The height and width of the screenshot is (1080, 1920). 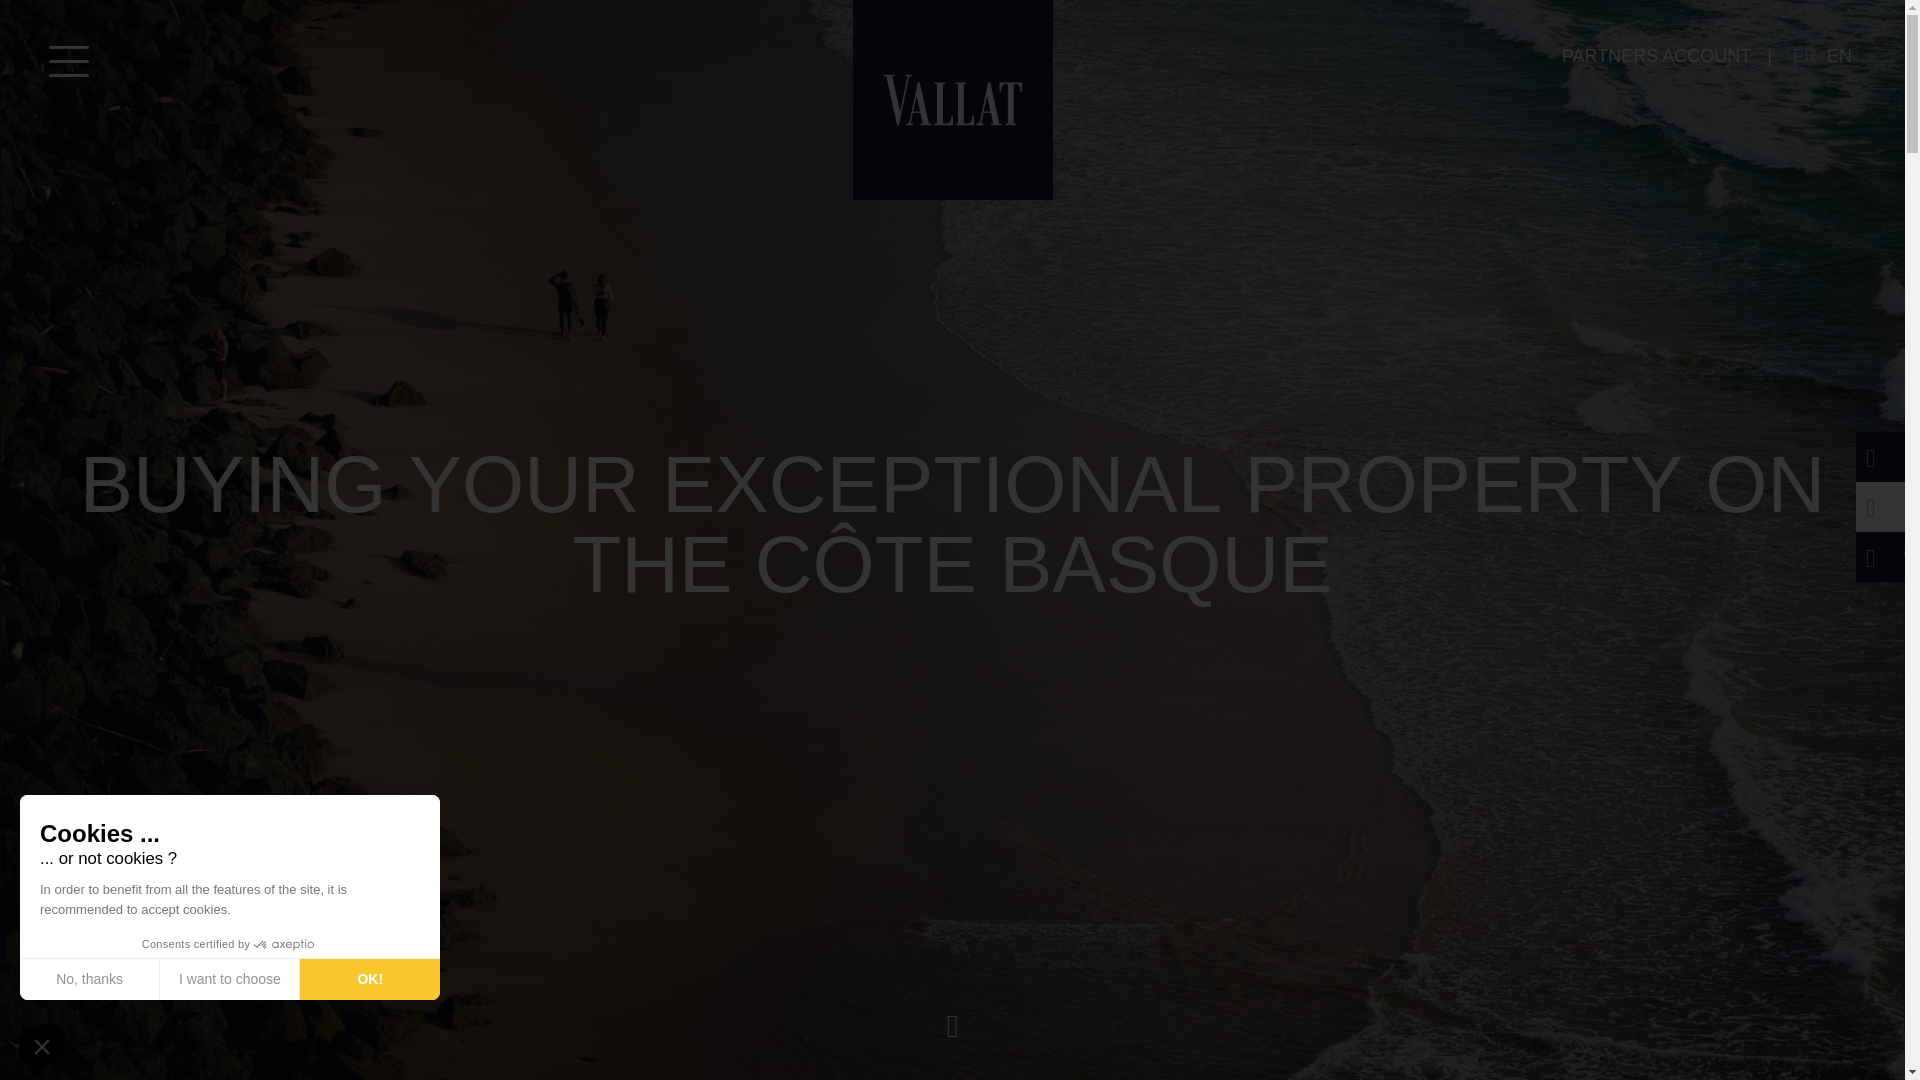 I want to click on English, so click(x=1839, y=56).